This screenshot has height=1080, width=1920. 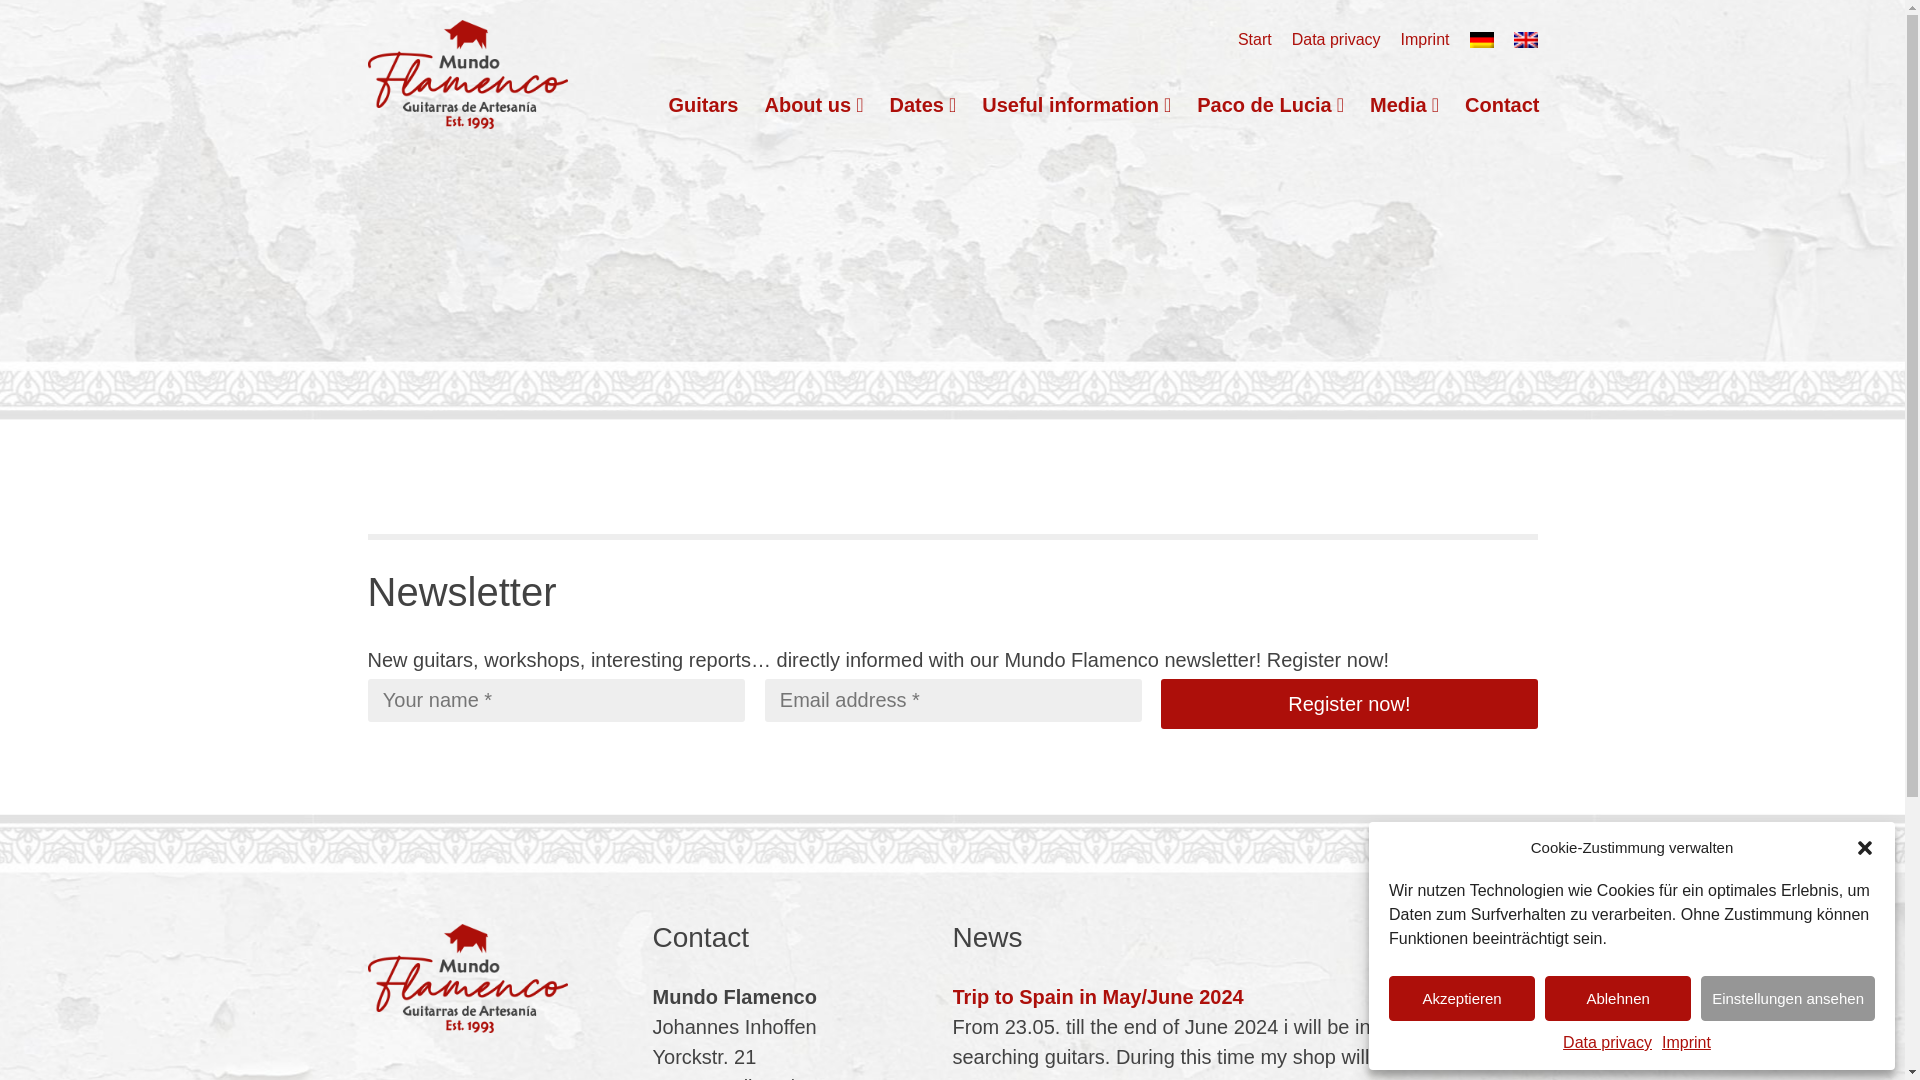 What do you see at coordinates (1076, 105) in the screenshot?
I see `Useful information` at bounding box center [1076, 105].